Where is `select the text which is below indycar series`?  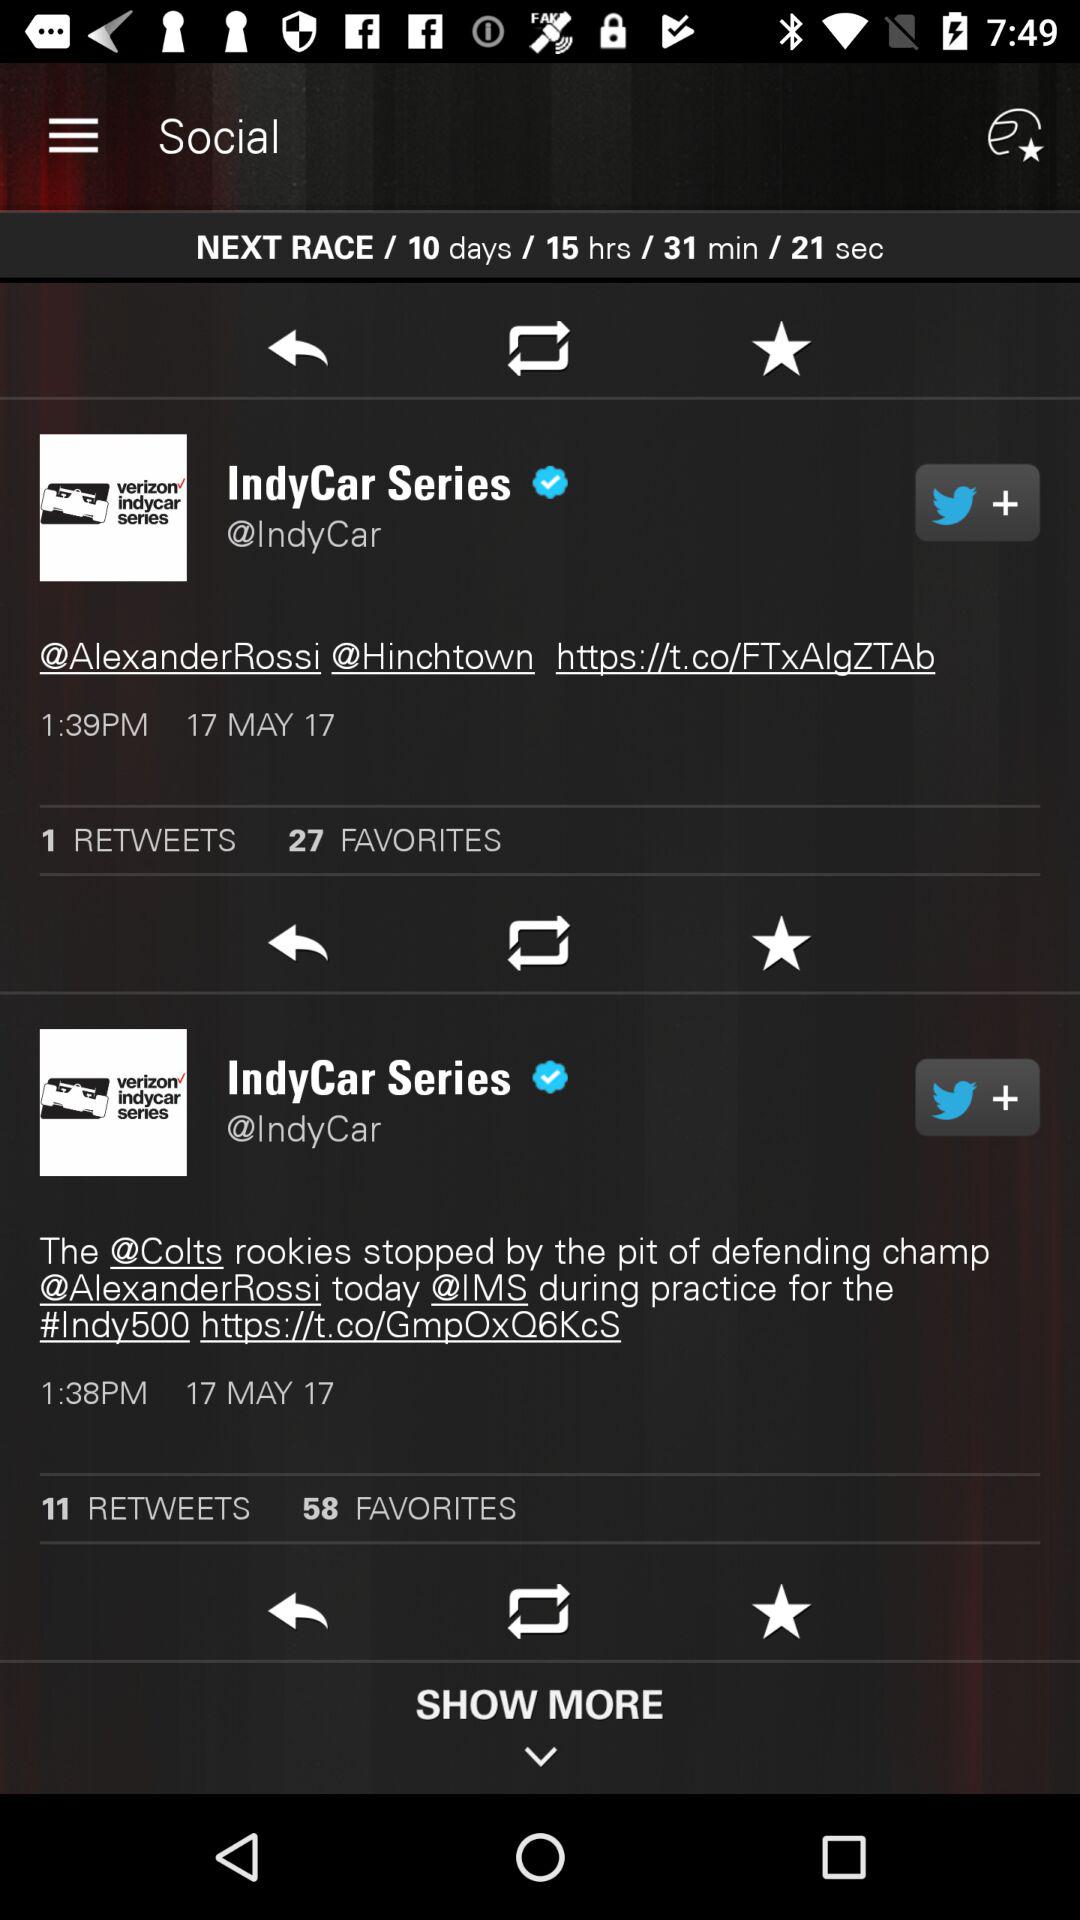 select the text which is below indycar series is located at coordinates (540, 656).